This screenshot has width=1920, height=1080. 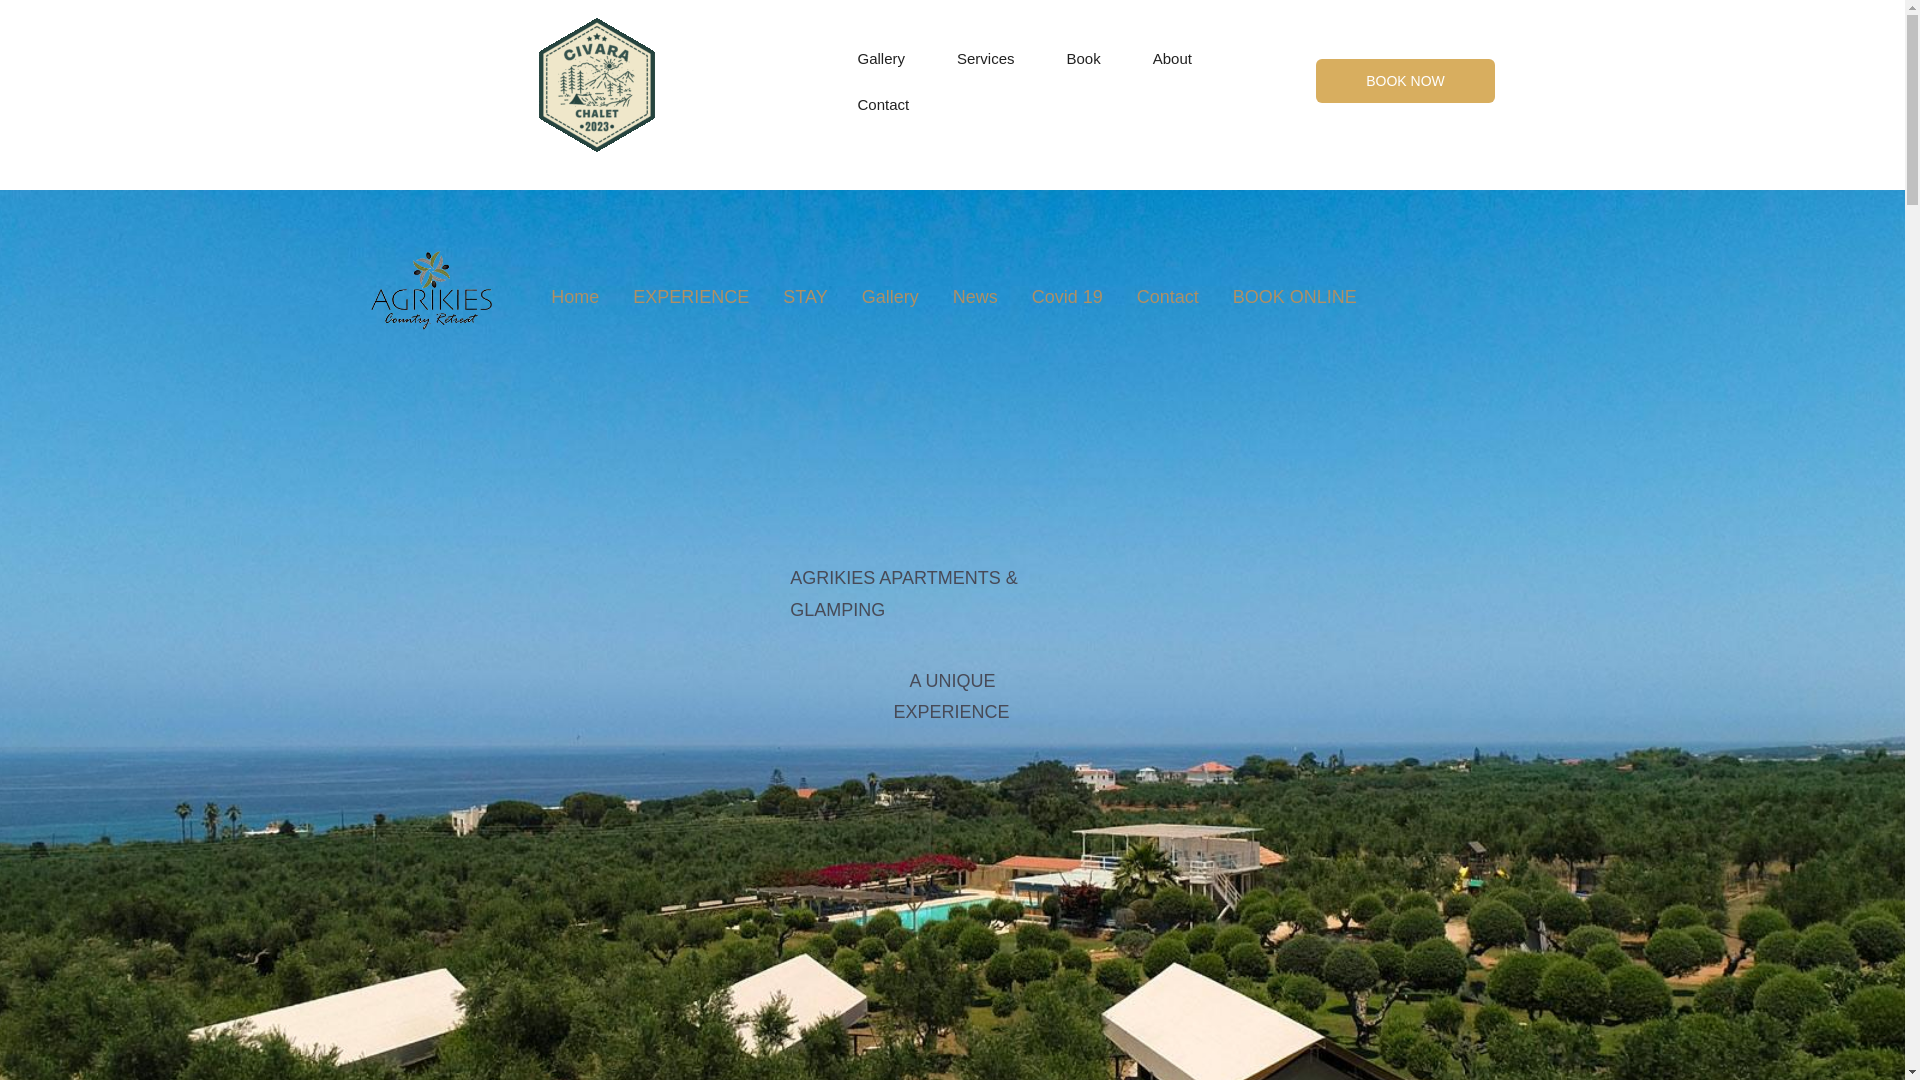 What do you see at coordinates (1294, 296) in the screenshot?
I see `BOOK ONLINE` at bounding box center [1294, 296].